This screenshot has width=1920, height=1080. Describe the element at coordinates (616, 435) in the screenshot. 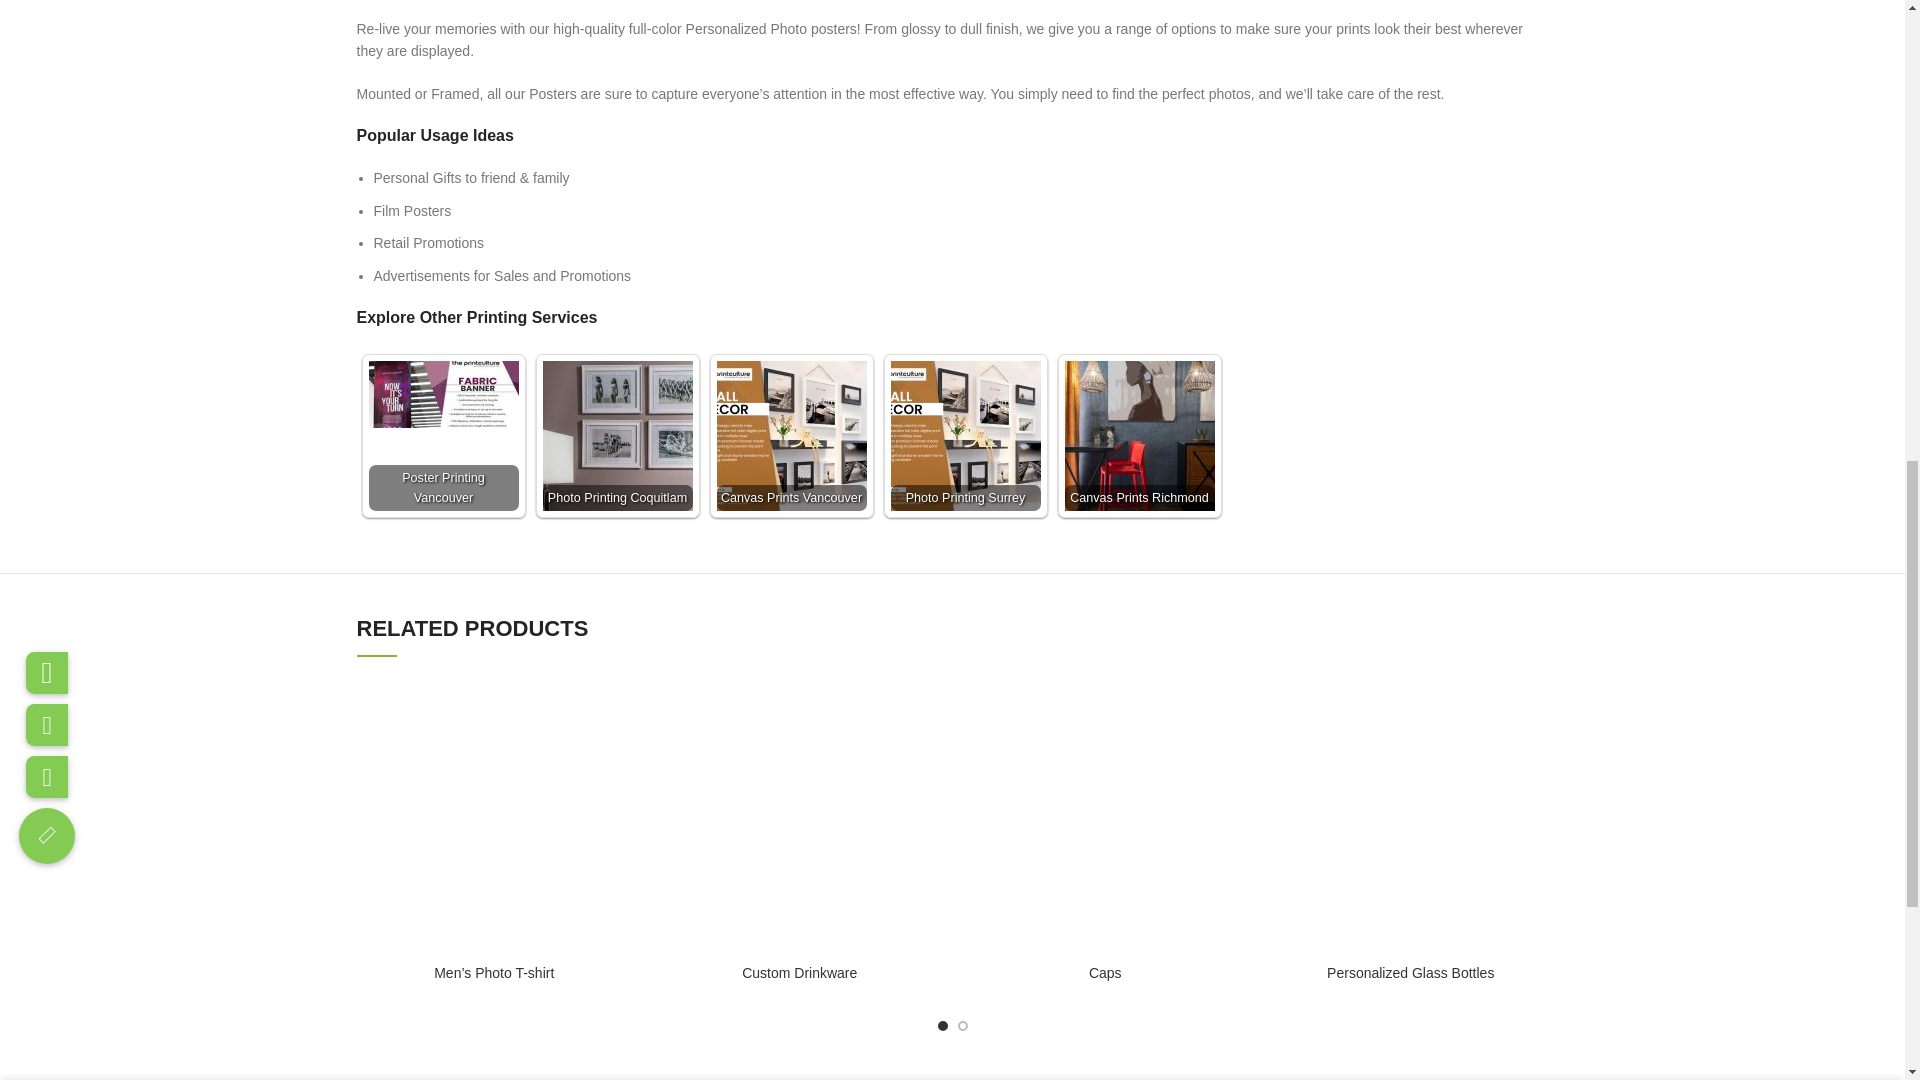

I see `Photo Printing Coquitlam` at that location.